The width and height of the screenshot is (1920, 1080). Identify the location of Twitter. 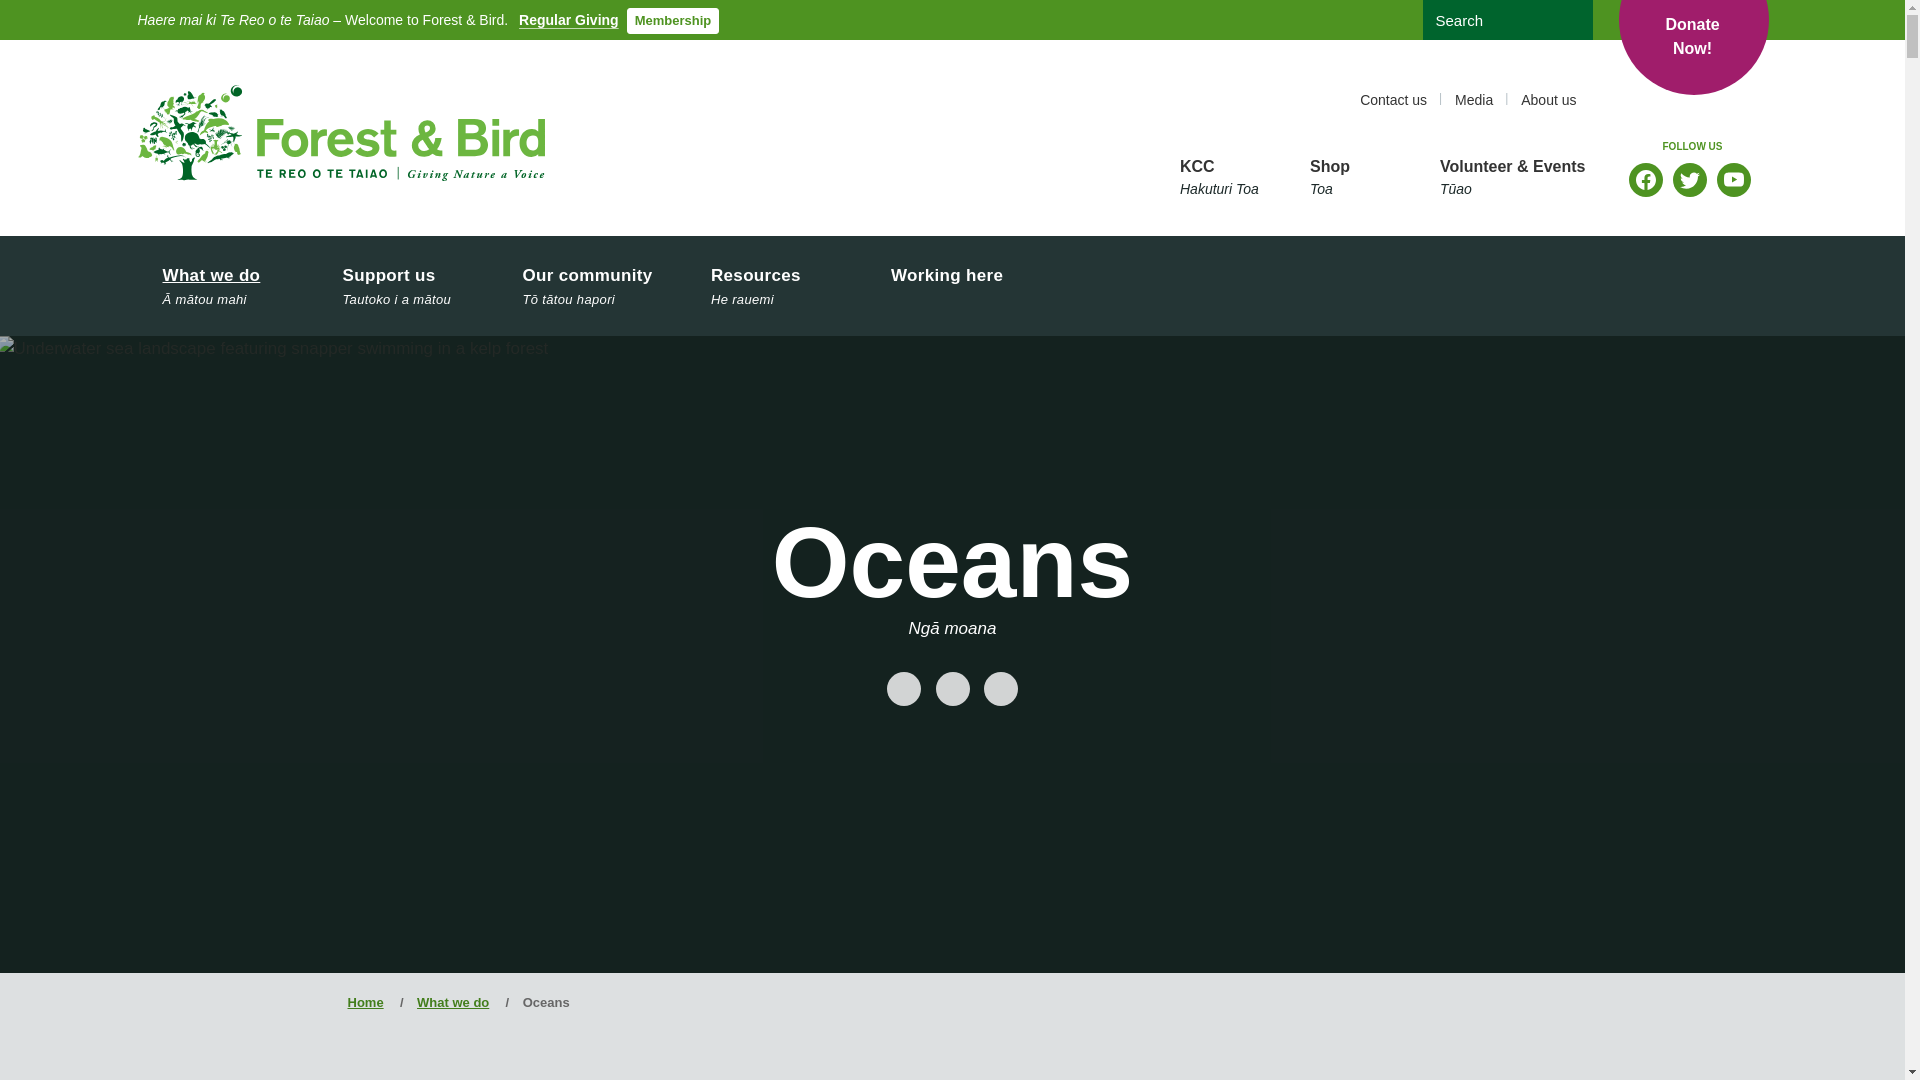
(1689, 180).